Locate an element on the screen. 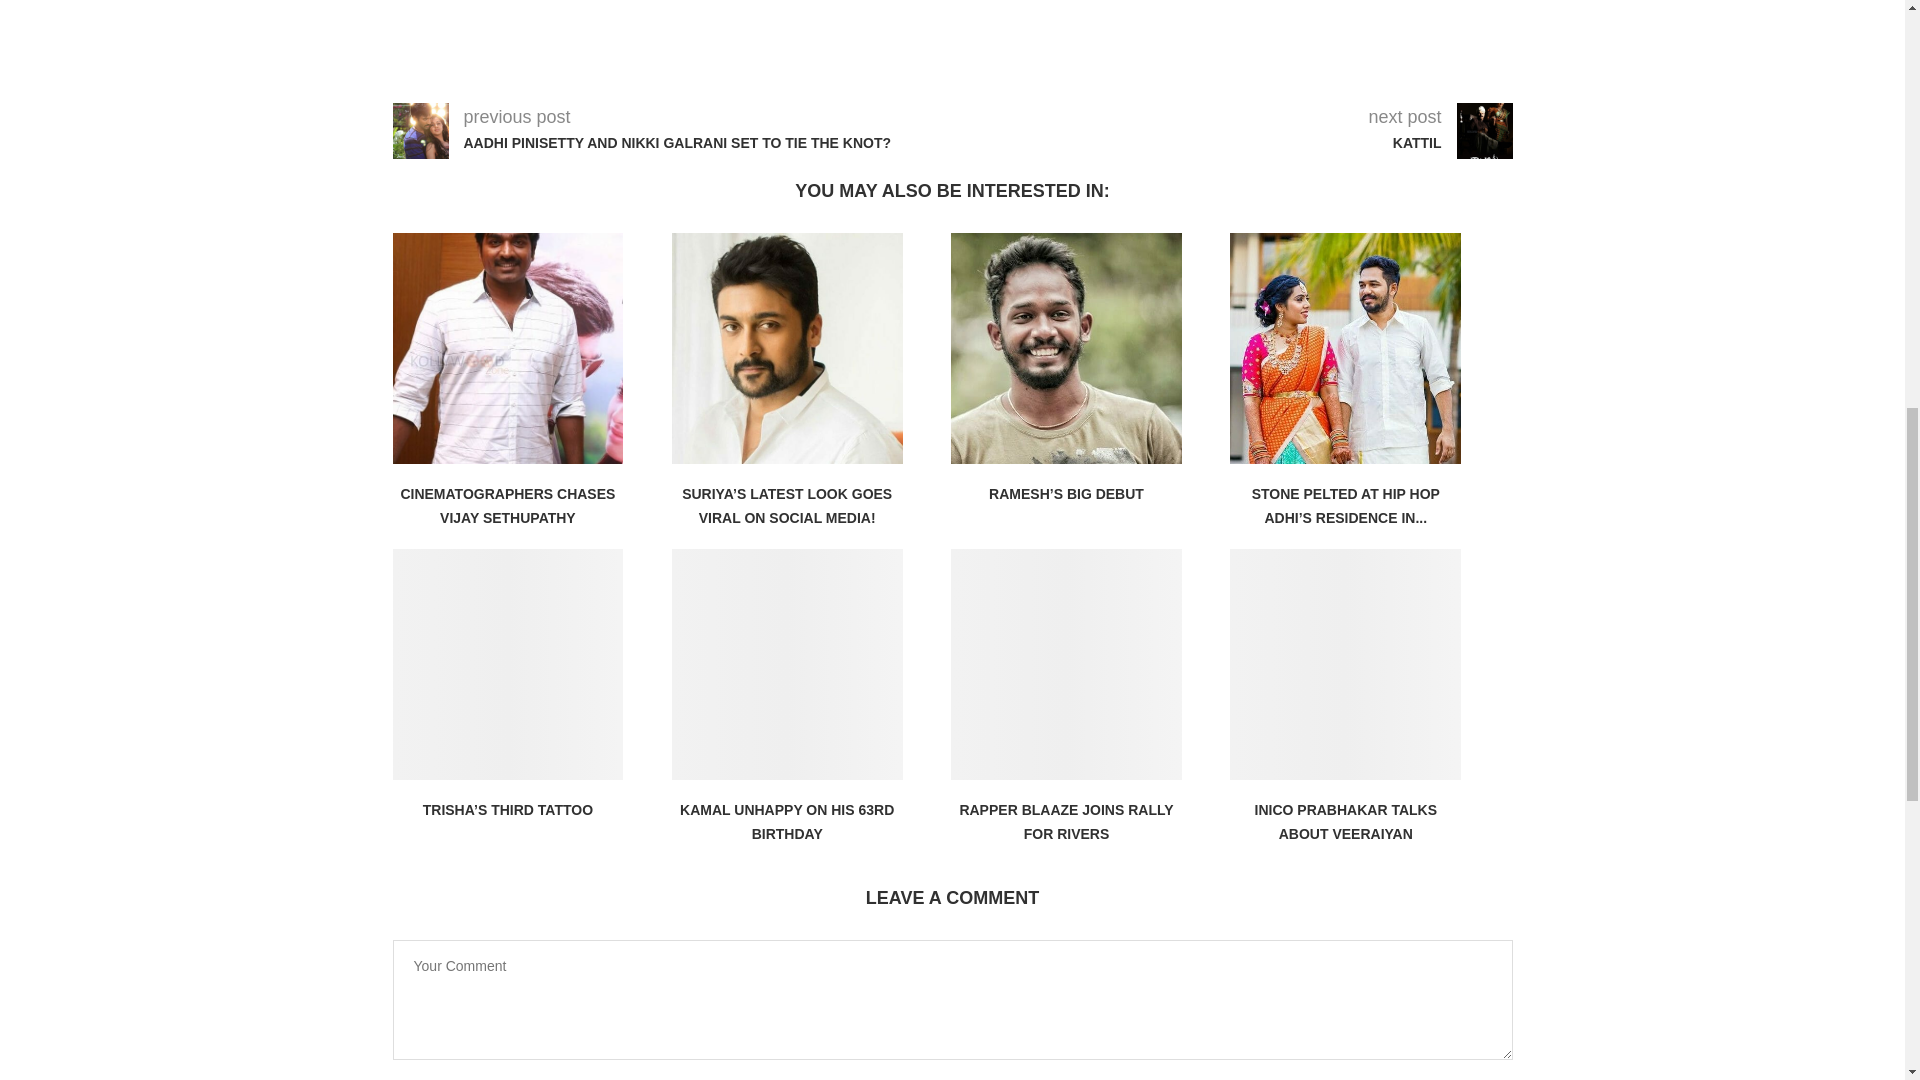 The height and width of the screenshot is (1080, 1920). AADHI PINISETTY AND NIKKI GALRANI SET TO TIE THE KNOT? is located at coordinates (690, 144).